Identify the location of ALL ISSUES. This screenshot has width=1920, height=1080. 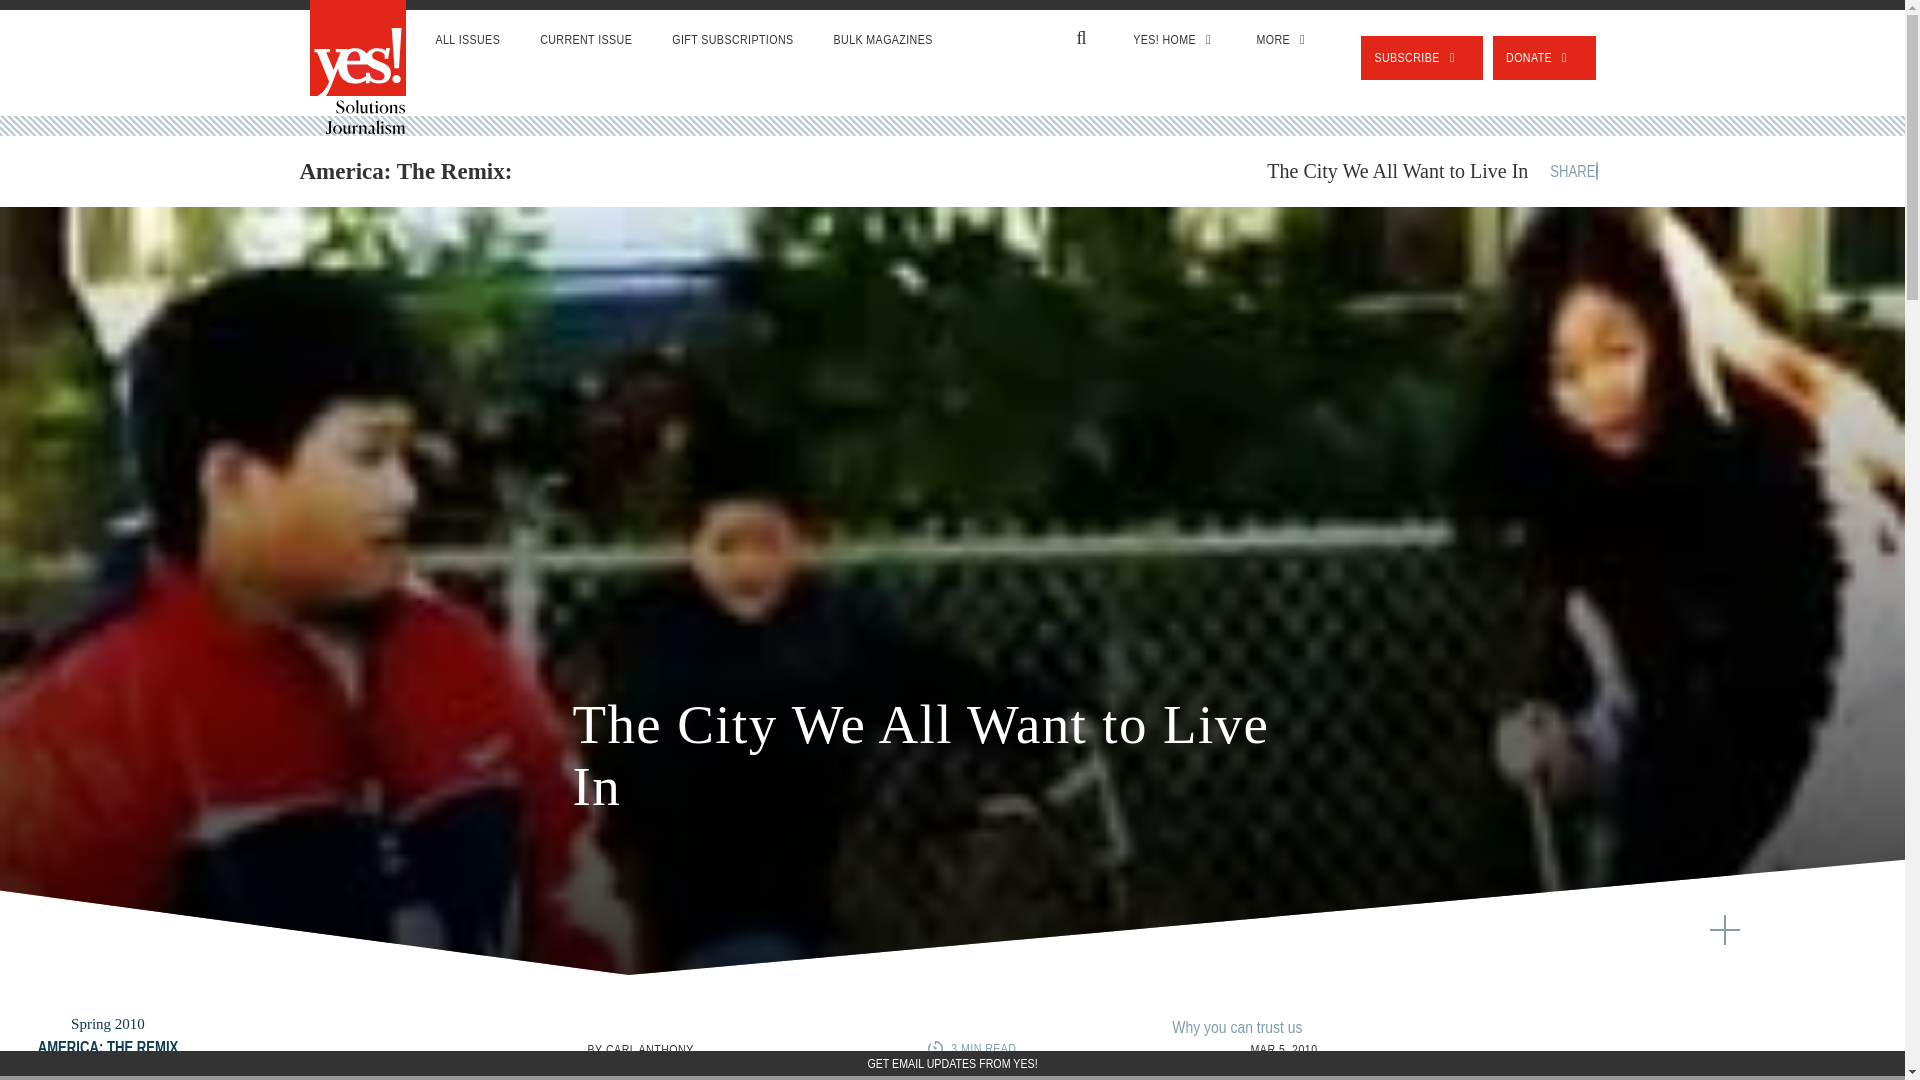
(468, 40).